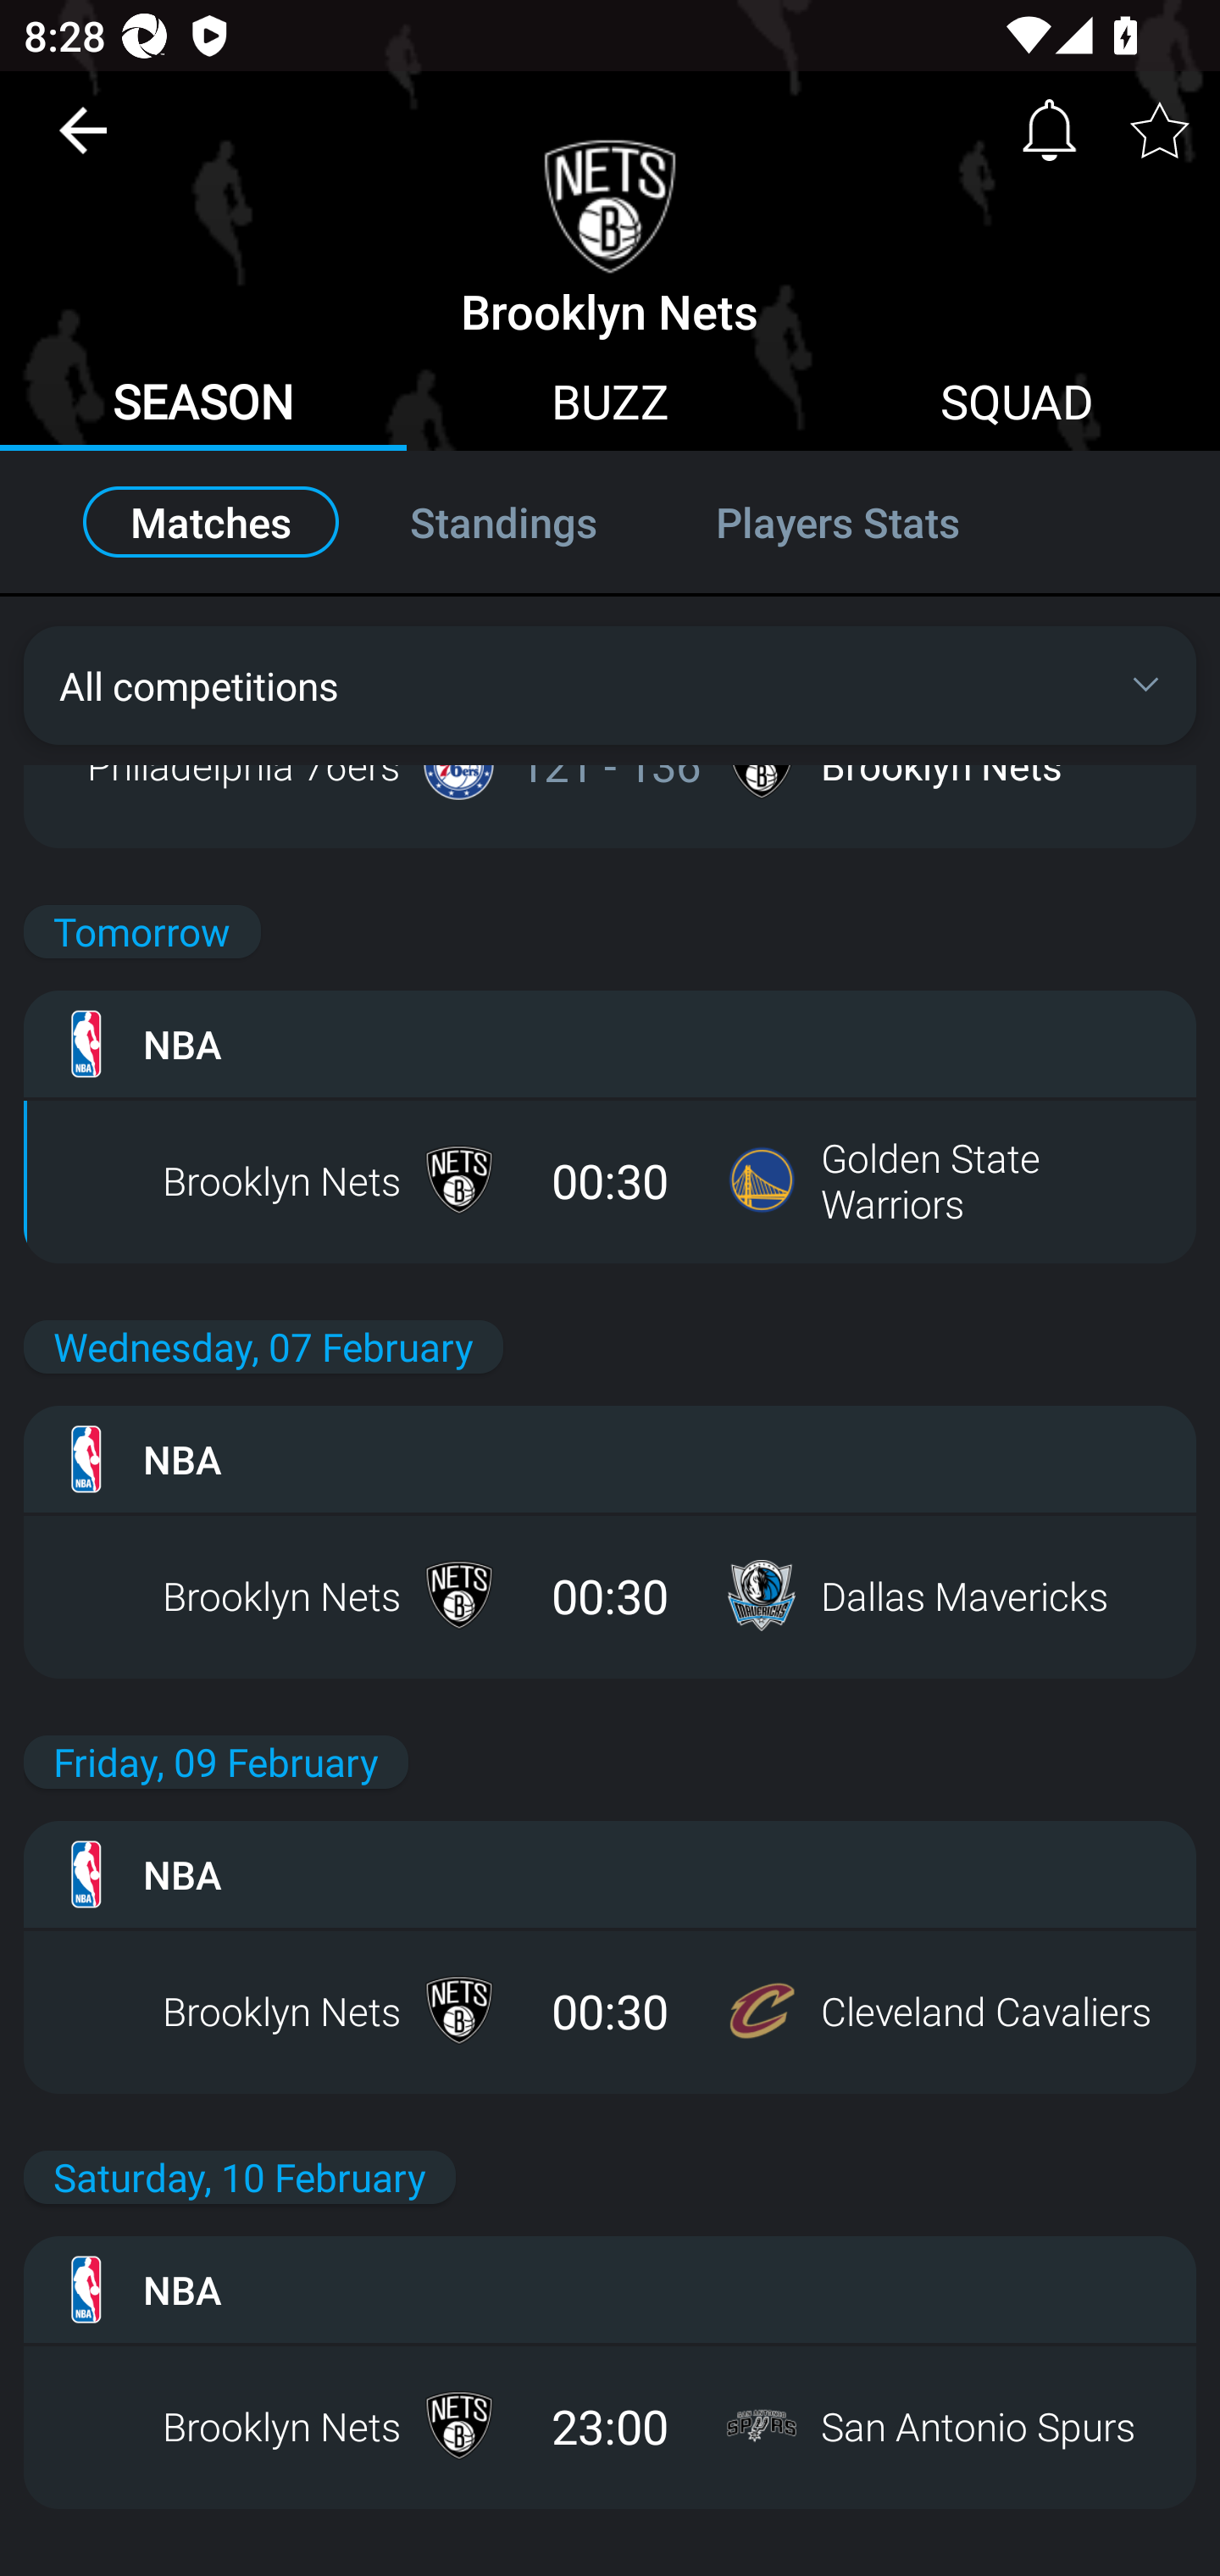  I want to click on NBA, so click(610, 1874).